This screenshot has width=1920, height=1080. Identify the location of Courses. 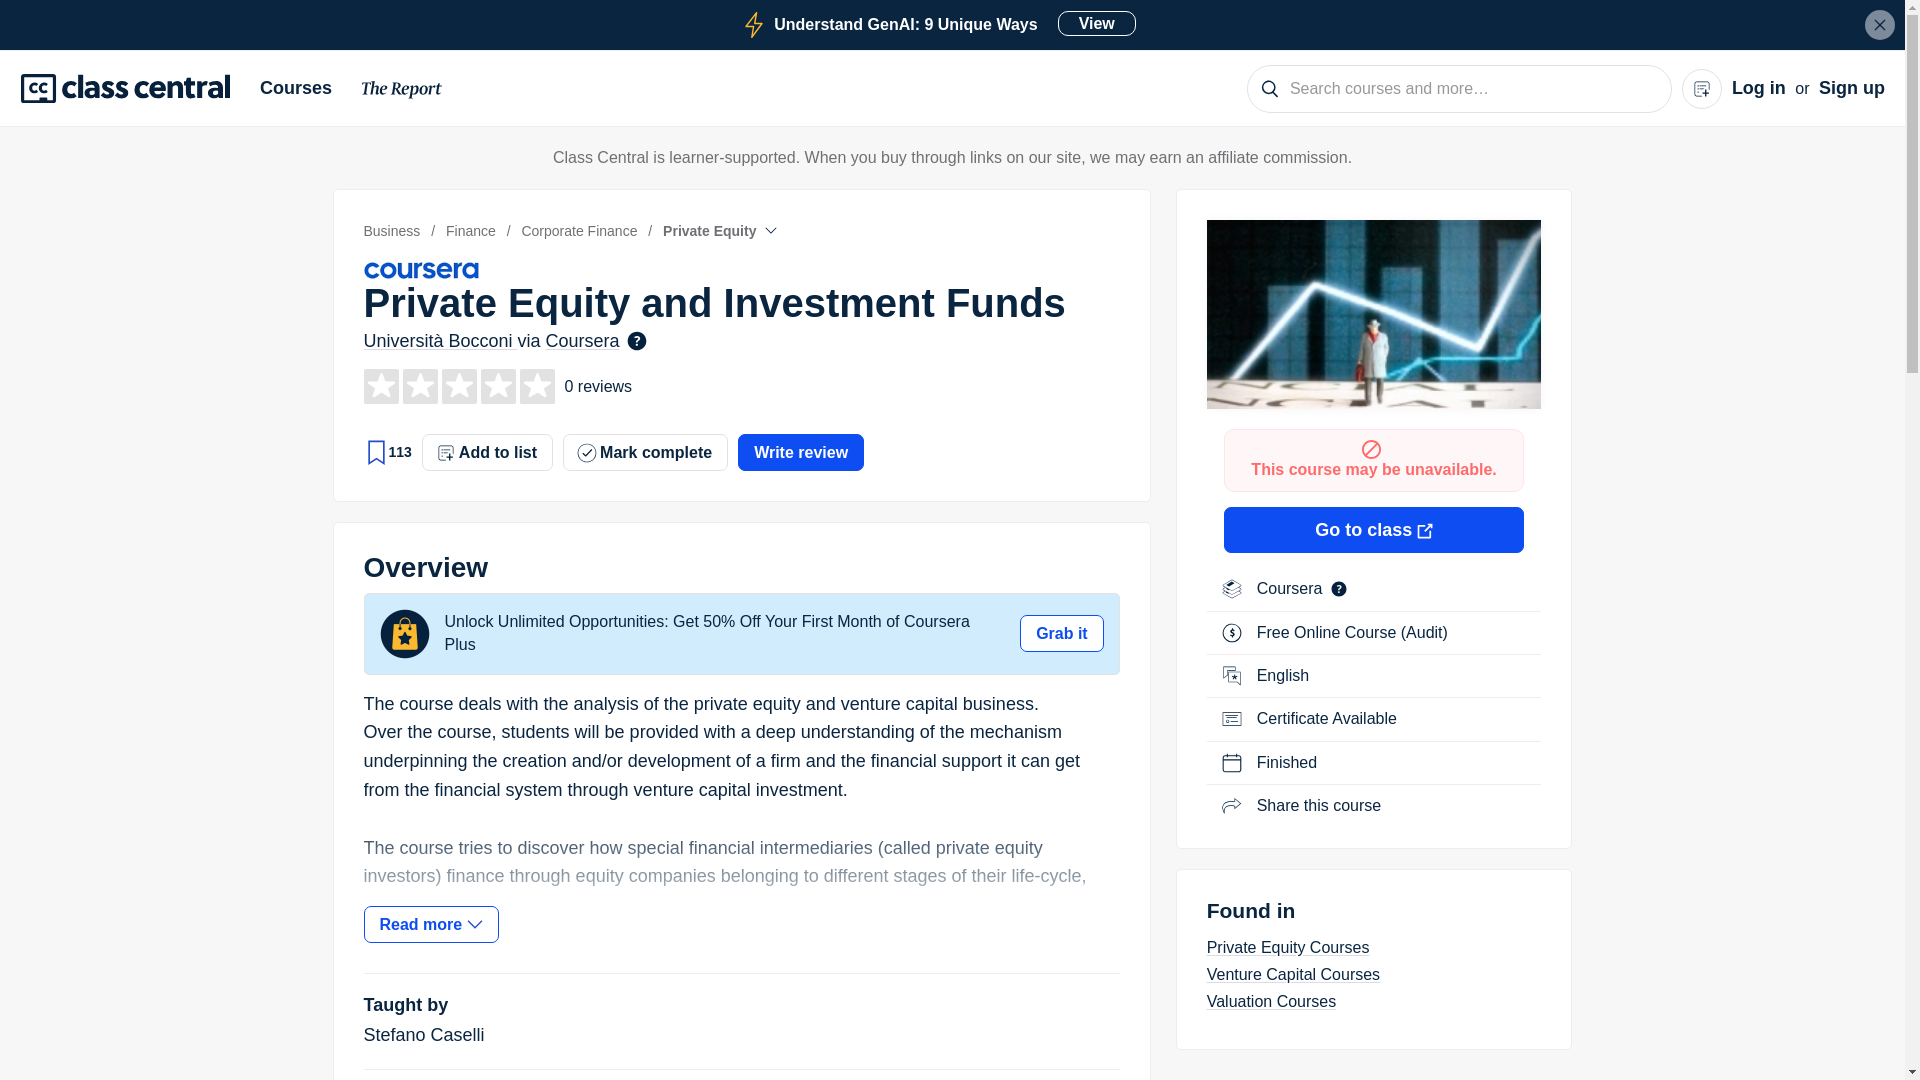
(938, 24).